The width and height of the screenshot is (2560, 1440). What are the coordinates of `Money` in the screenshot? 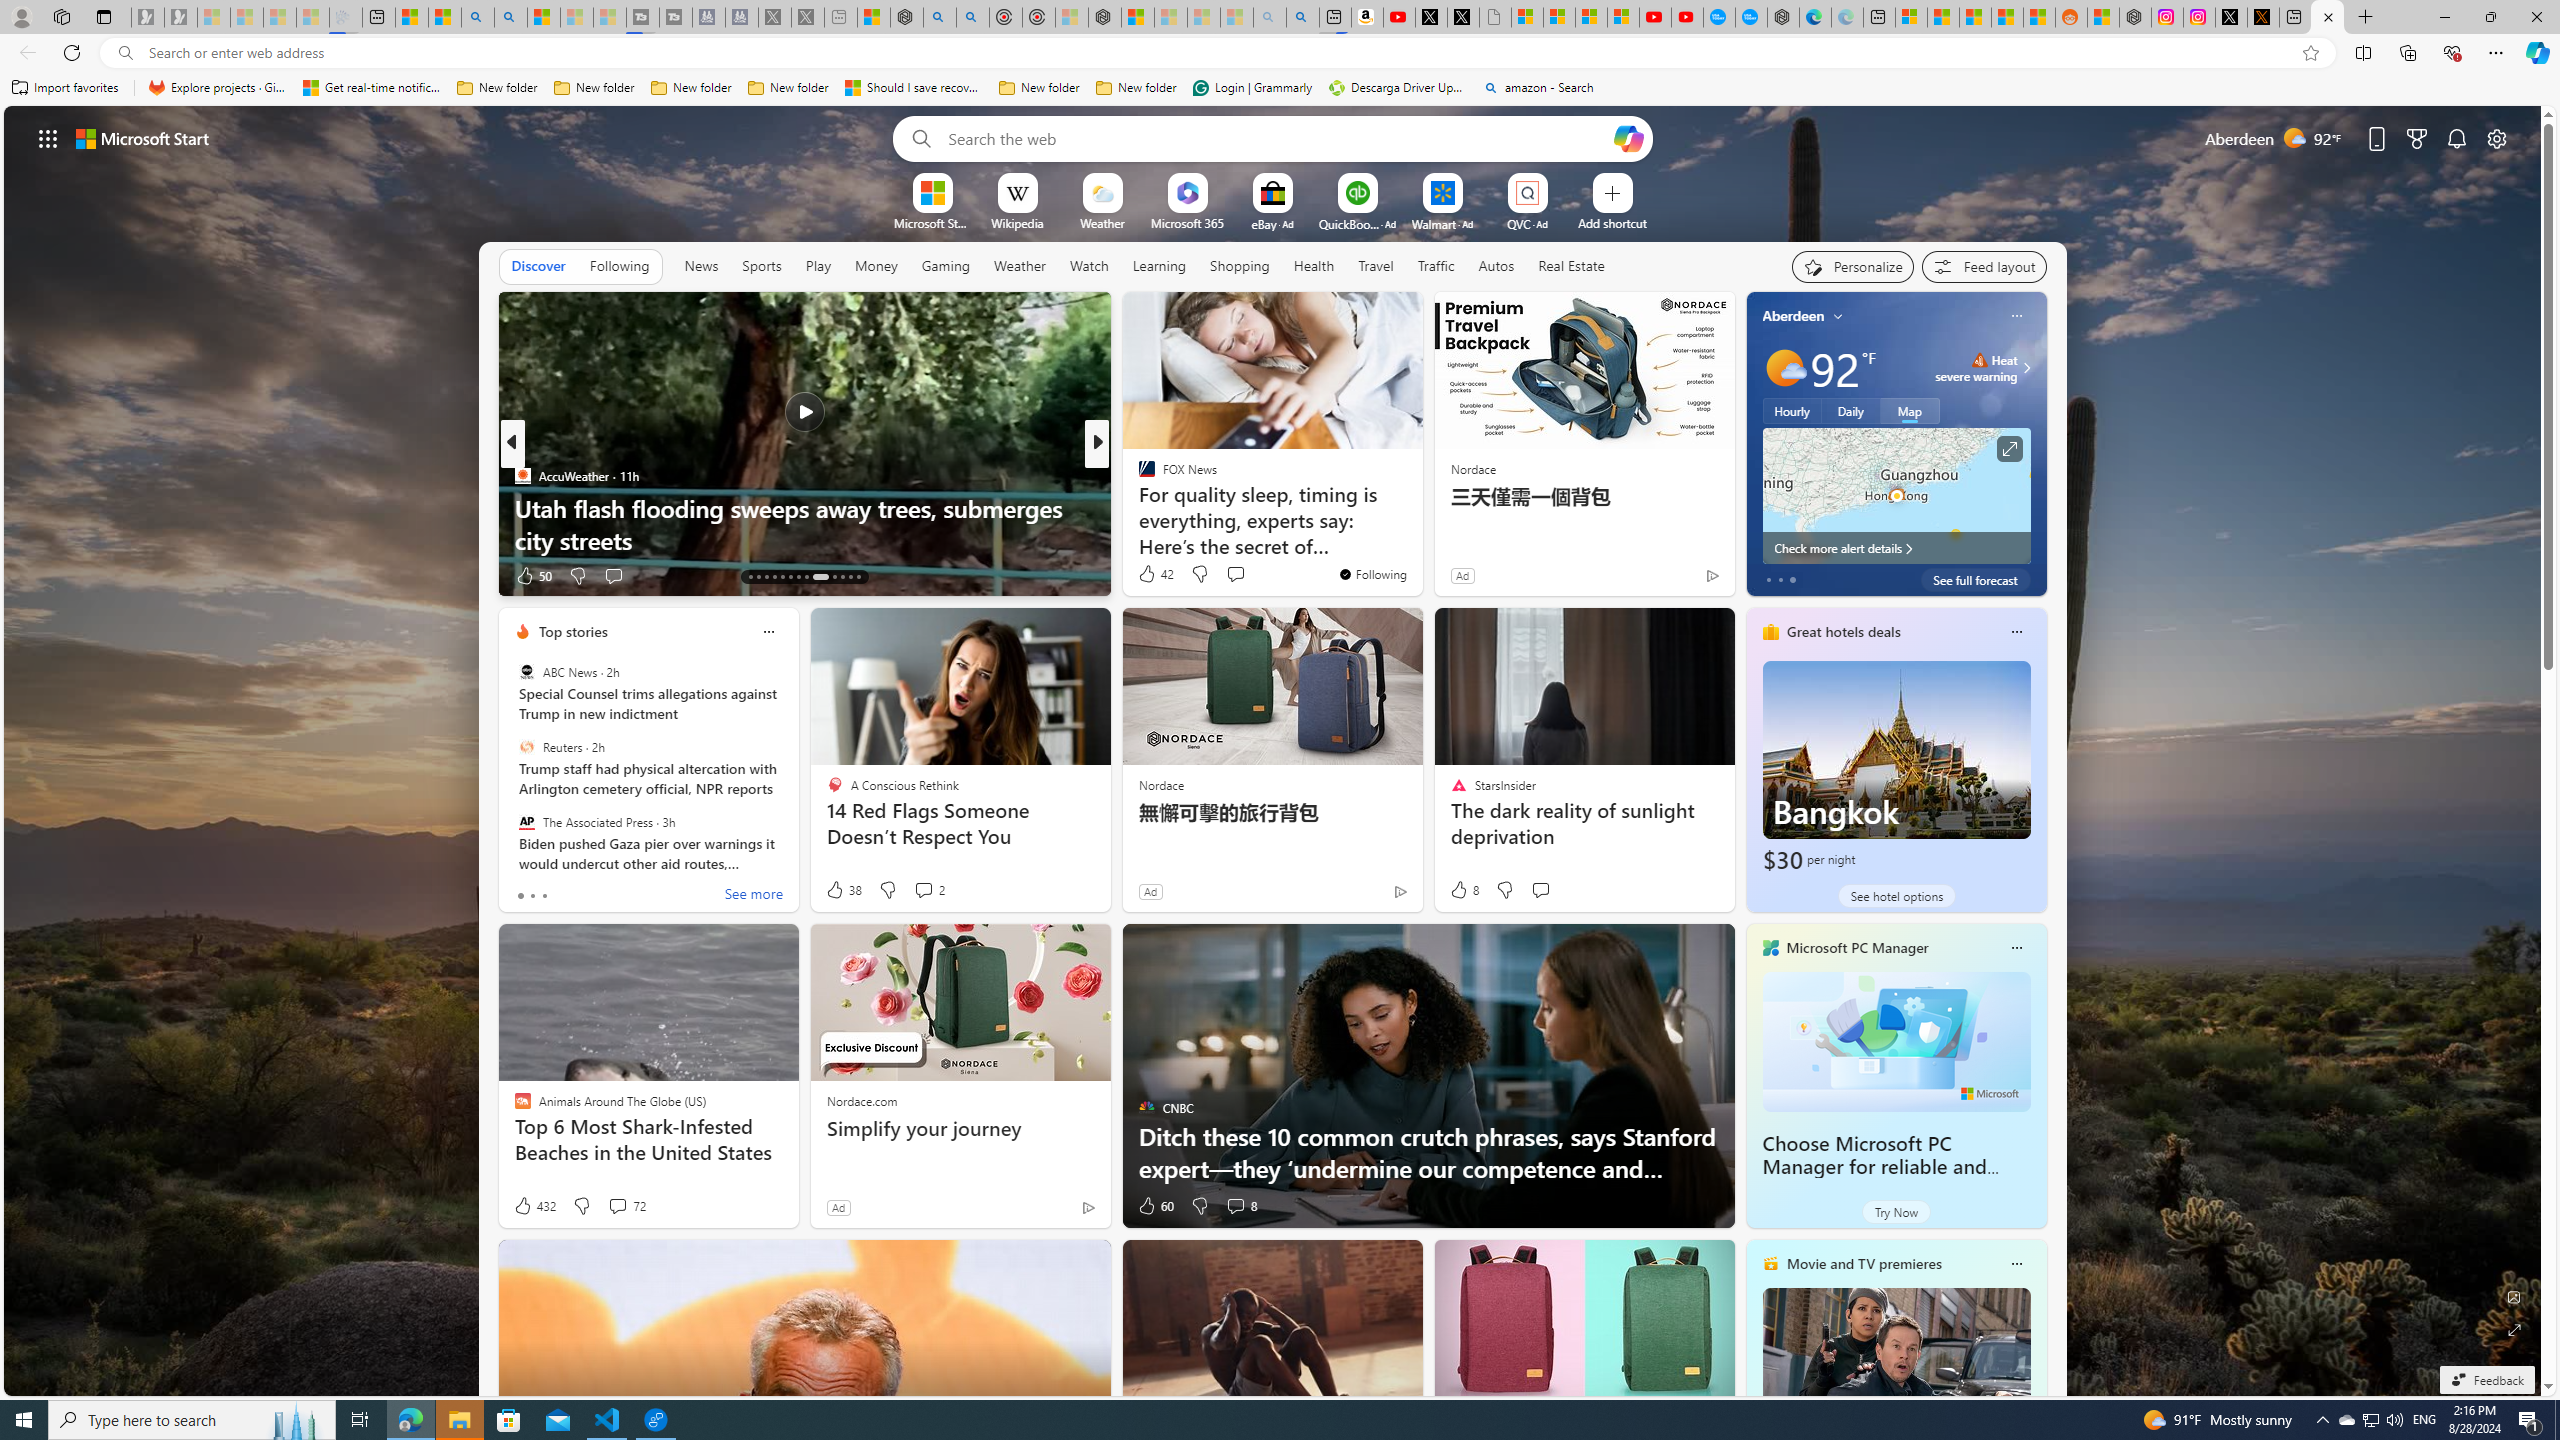 It's located at (876, 265).